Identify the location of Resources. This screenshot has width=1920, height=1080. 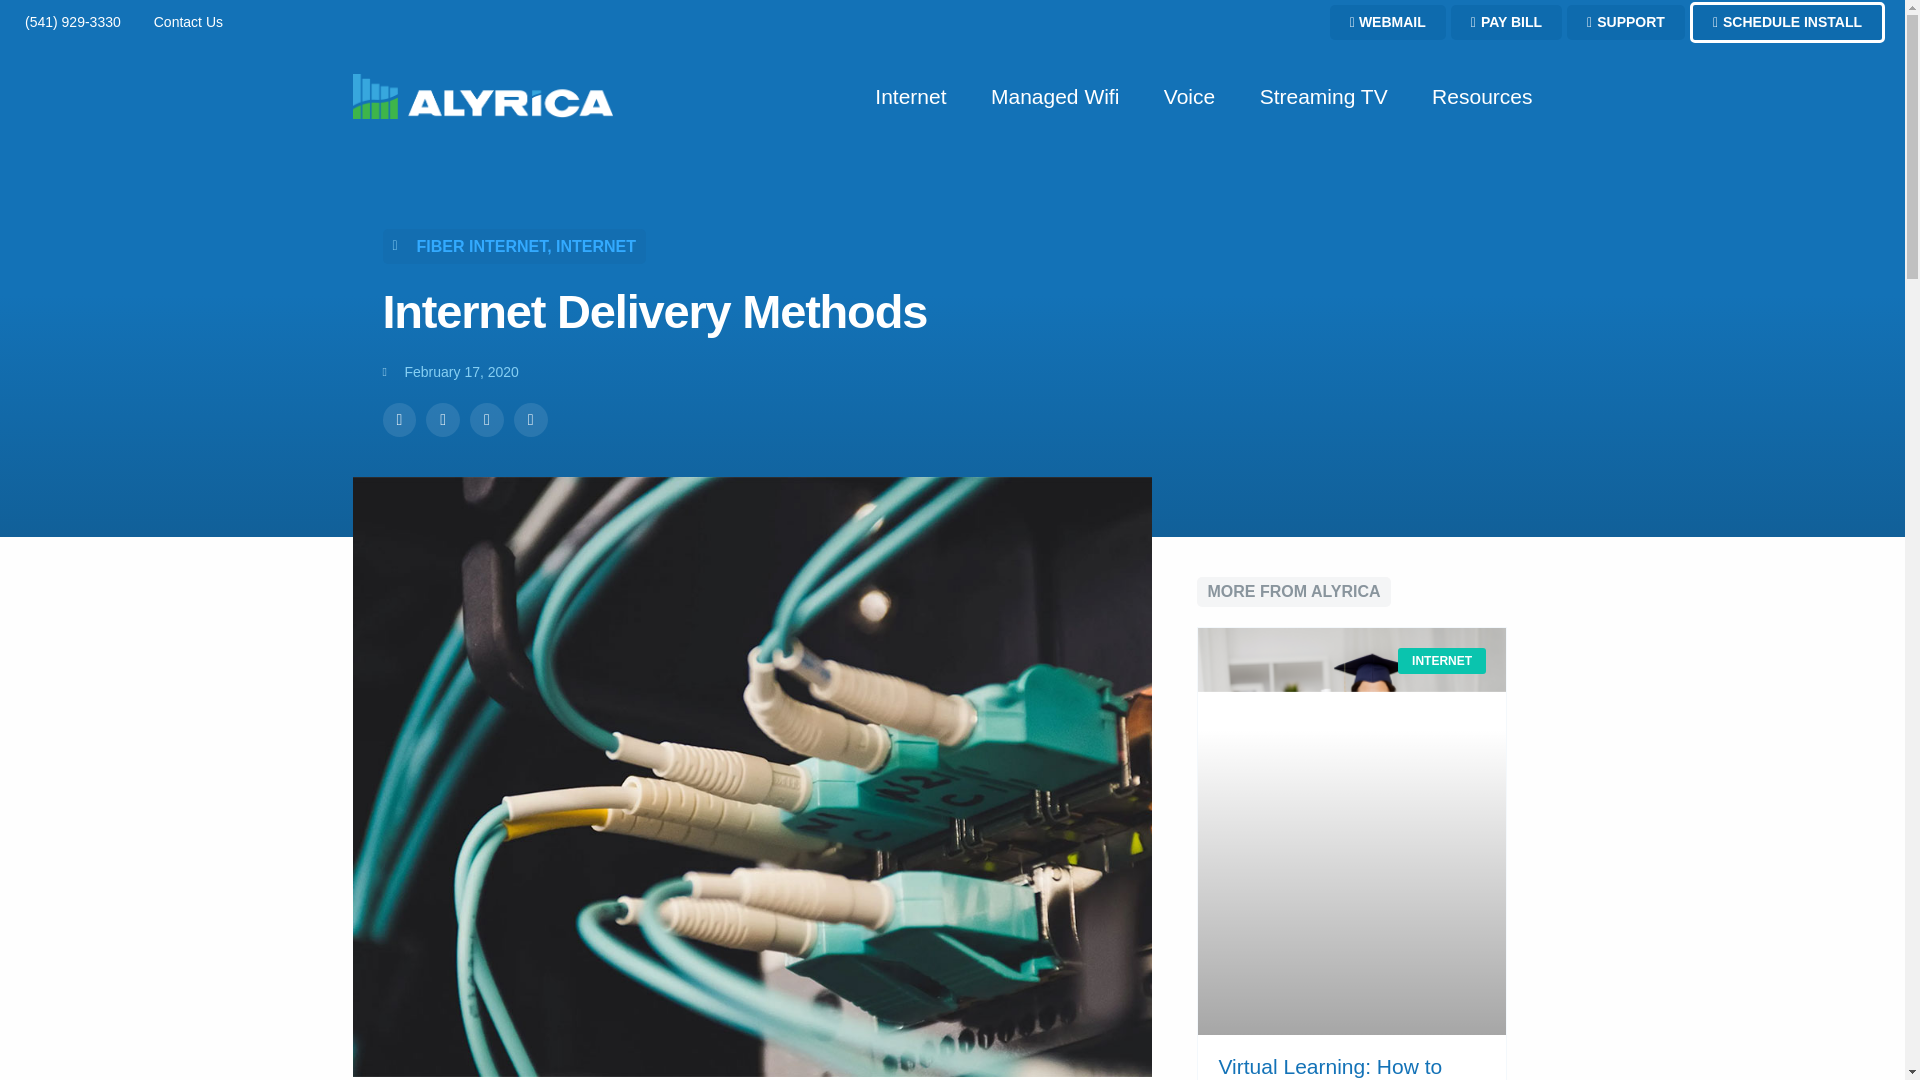
(1481, 97).